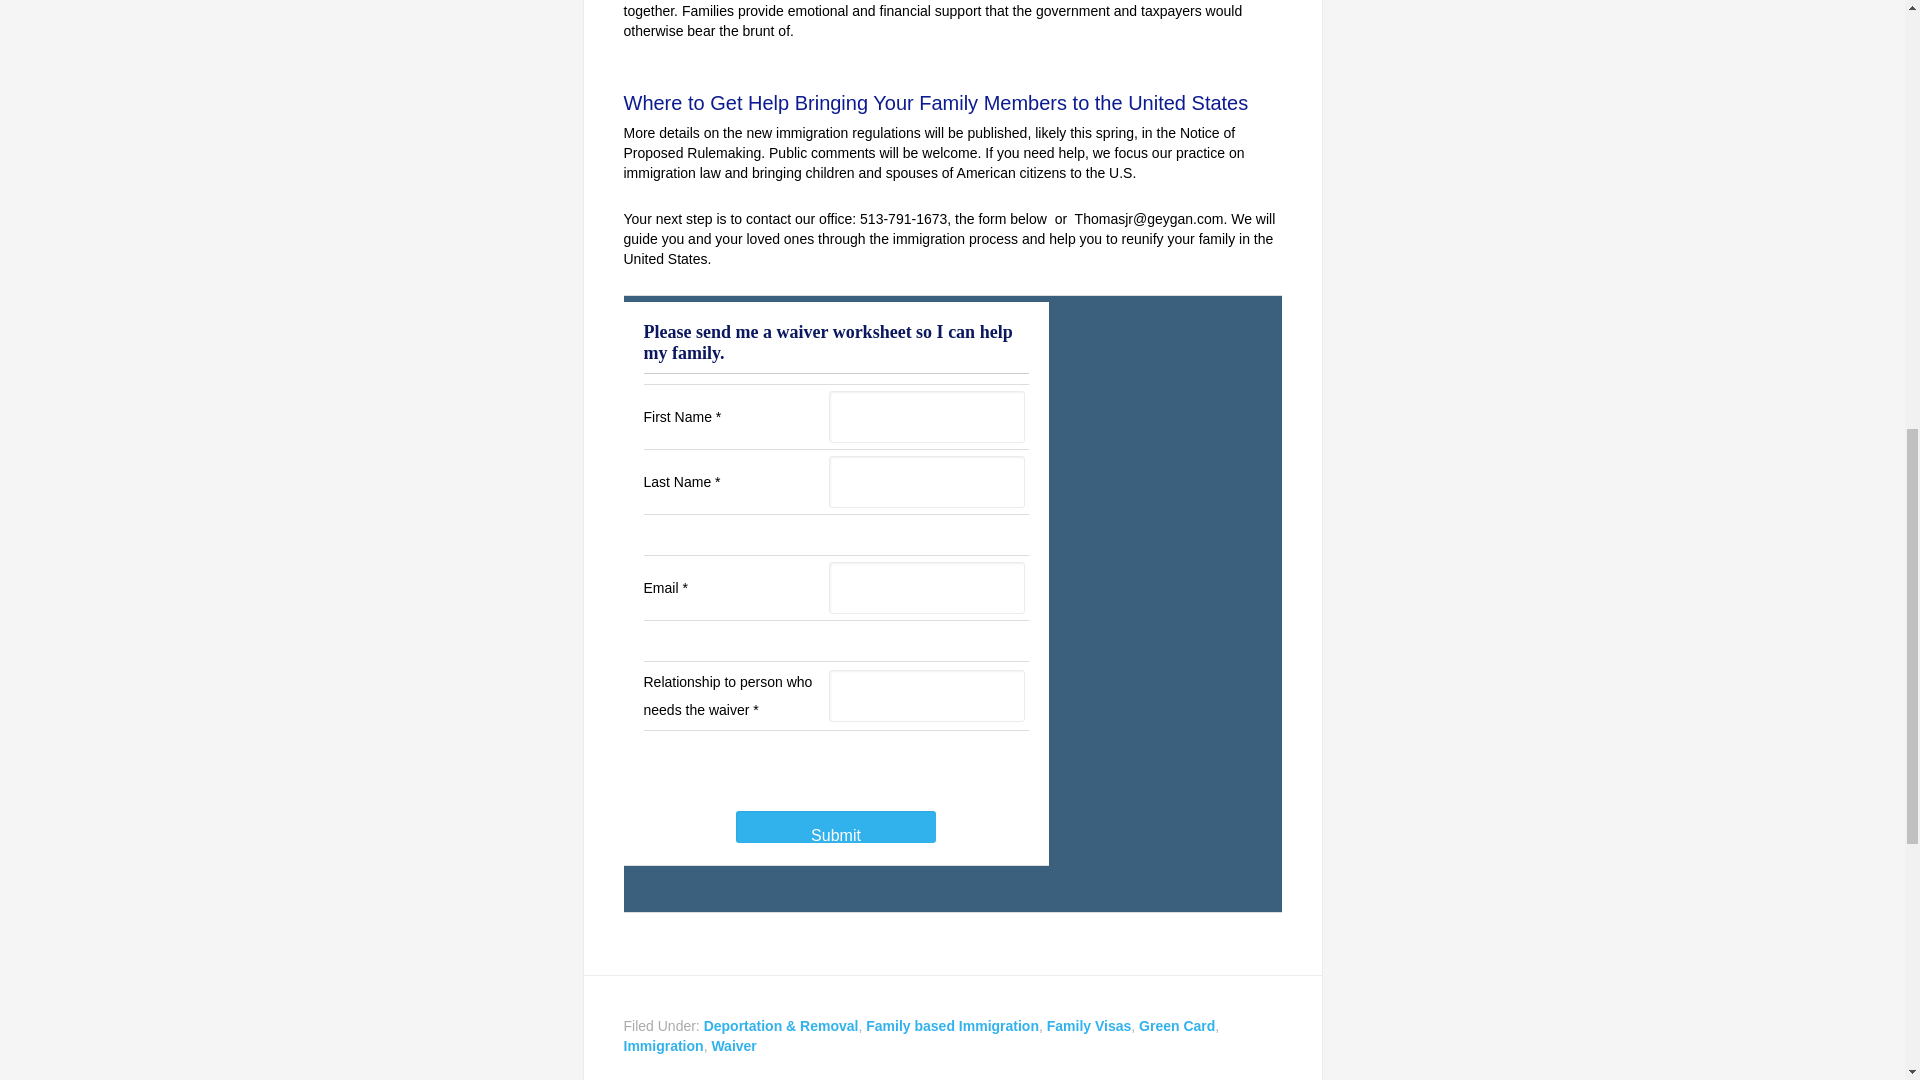  I want to click on Family Visas, so click(1089, 1026).